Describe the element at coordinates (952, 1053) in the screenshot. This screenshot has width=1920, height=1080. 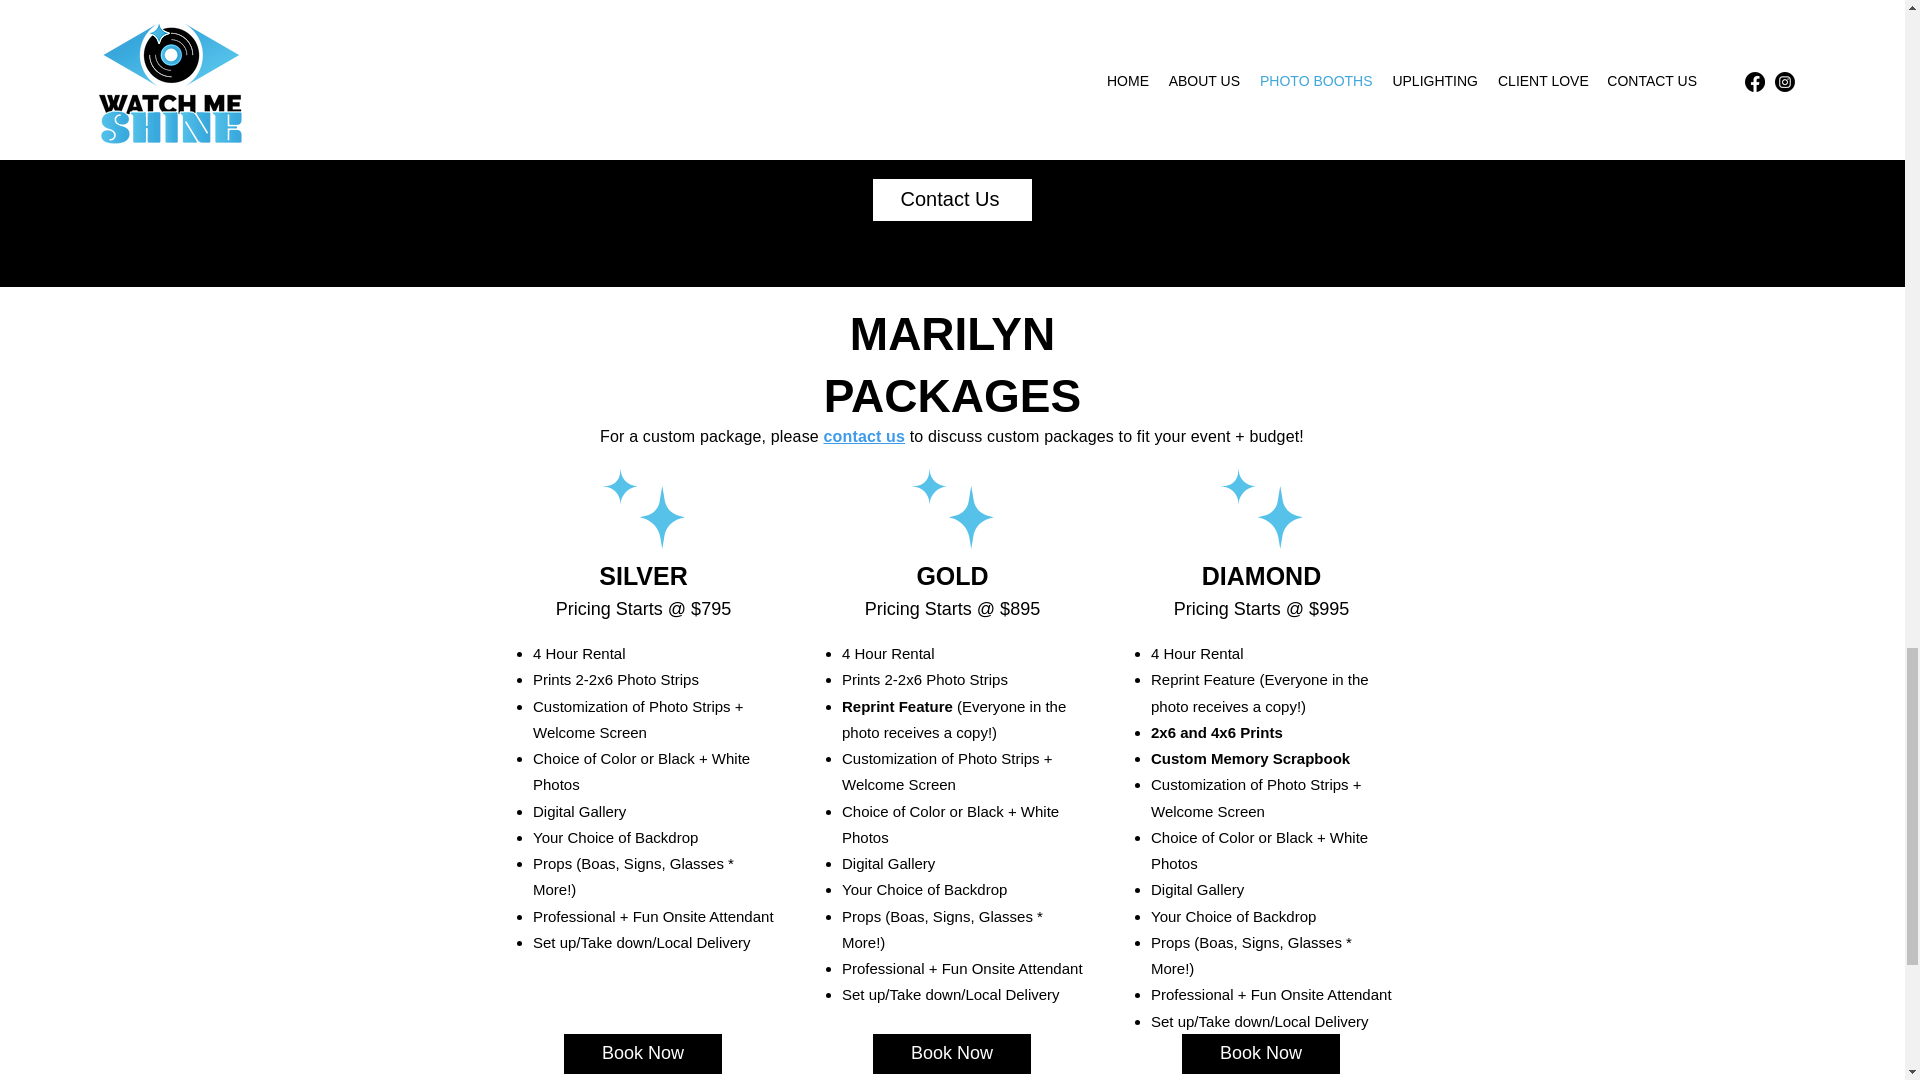
I see `Book Now` at that location.